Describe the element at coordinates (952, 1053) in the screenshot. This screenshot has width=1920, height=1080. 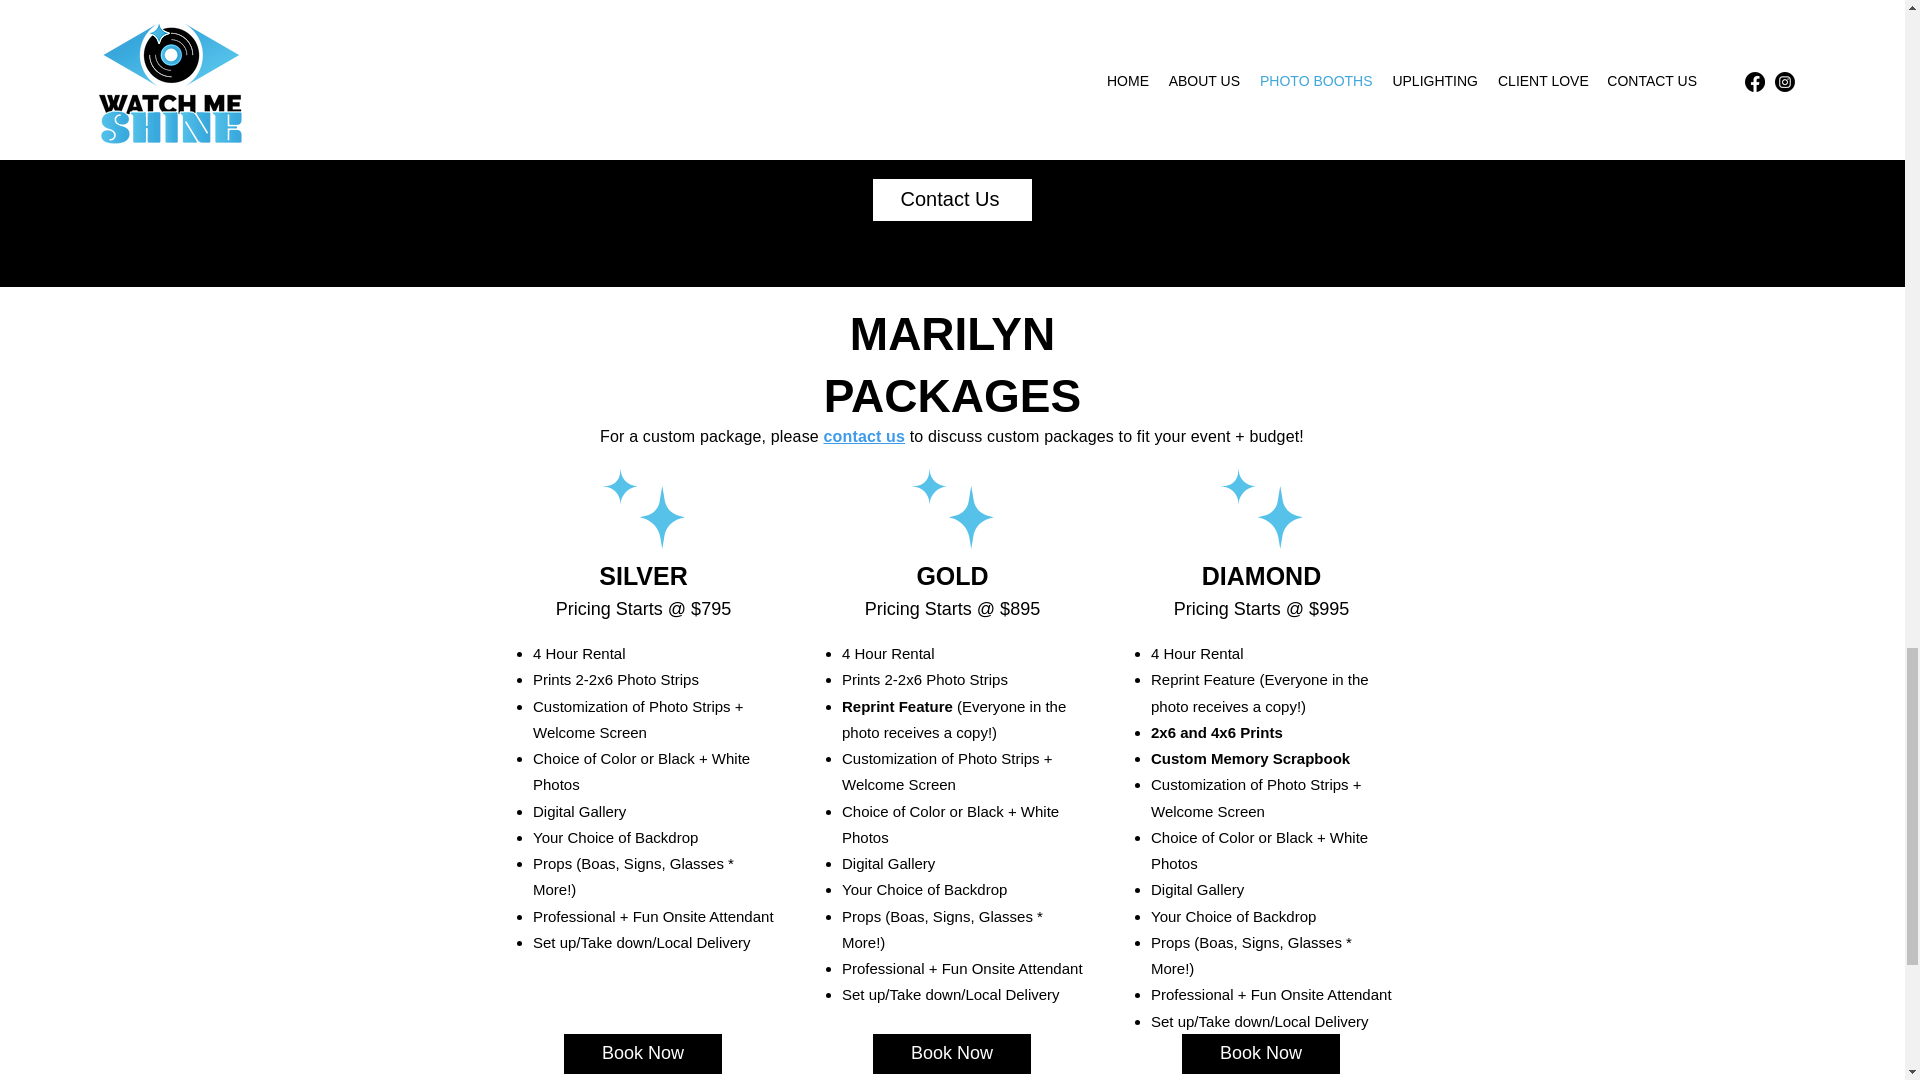
I see `Book Now` at that location.